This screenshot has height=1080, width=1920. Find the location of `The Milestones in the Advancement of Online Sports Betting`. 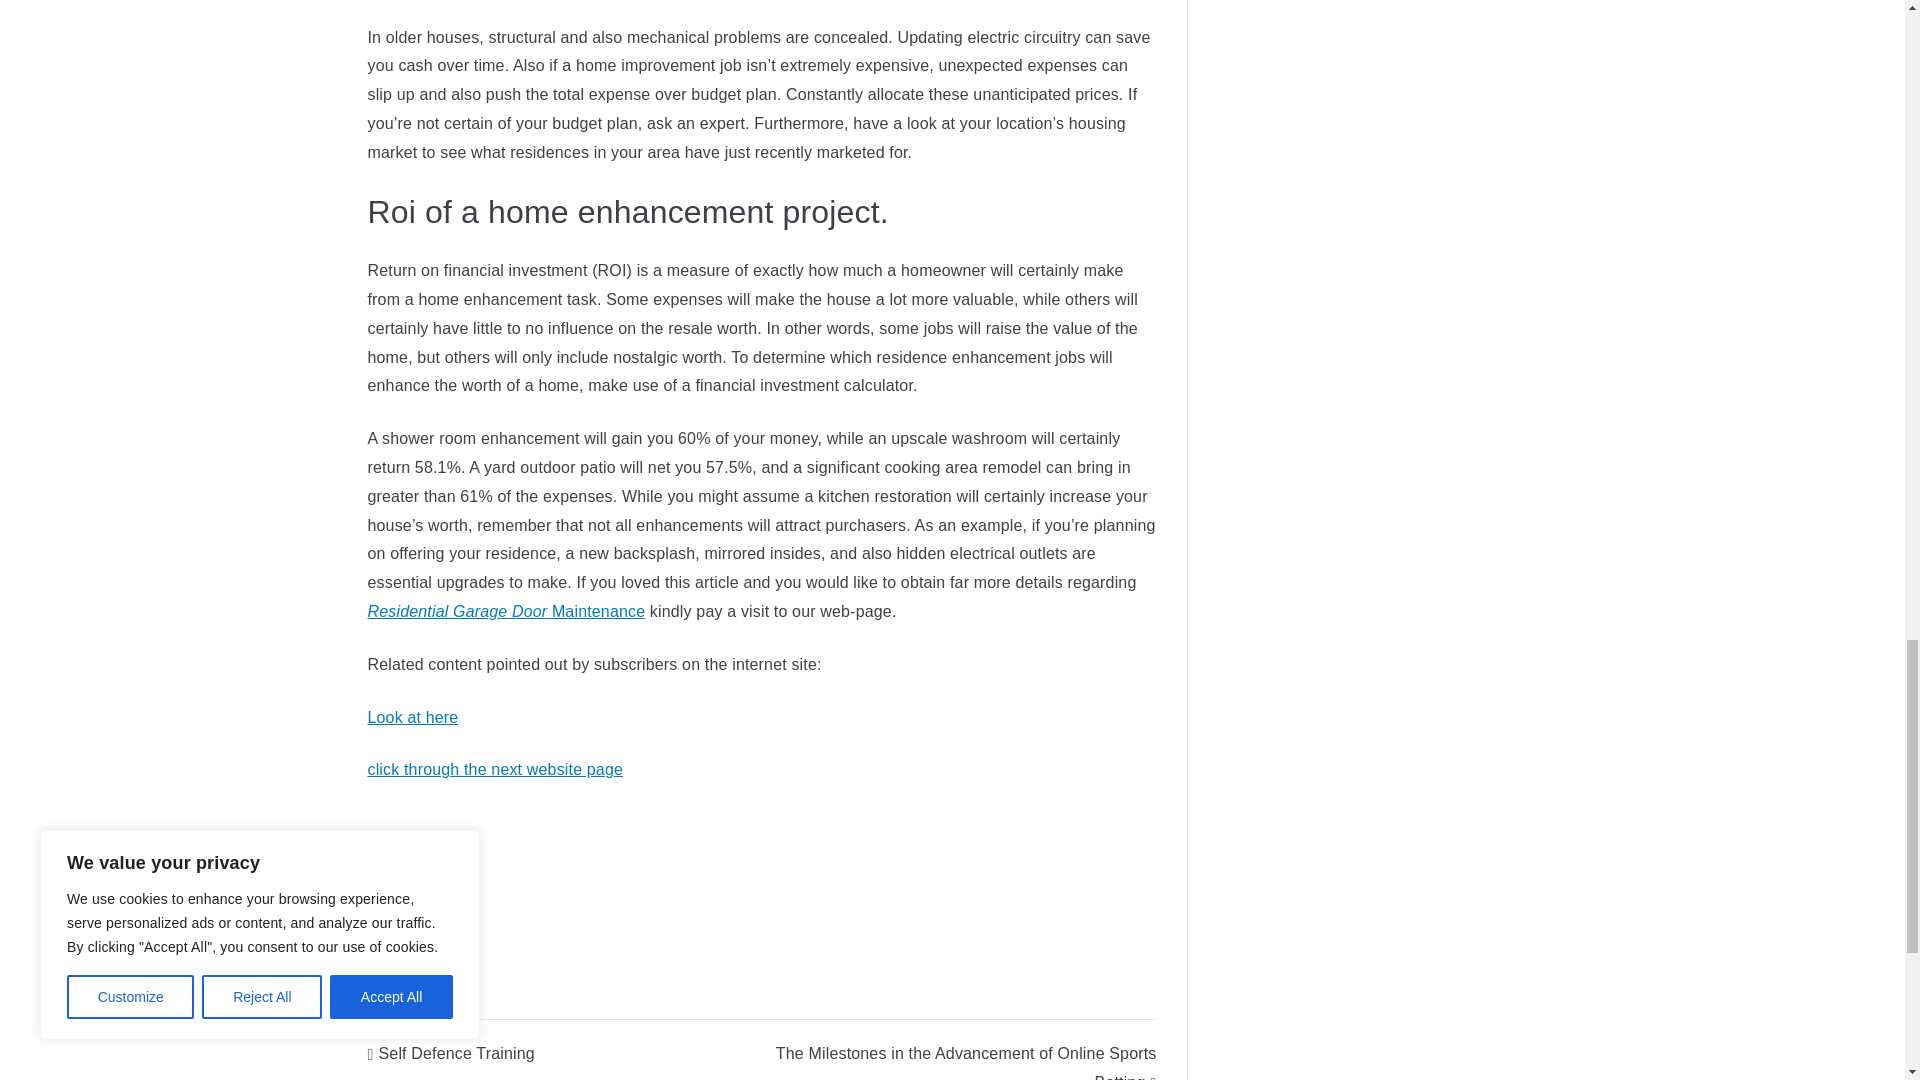

The Milestones in the Advancement of Online Sports Betting is located at coordinates (966, 1062).